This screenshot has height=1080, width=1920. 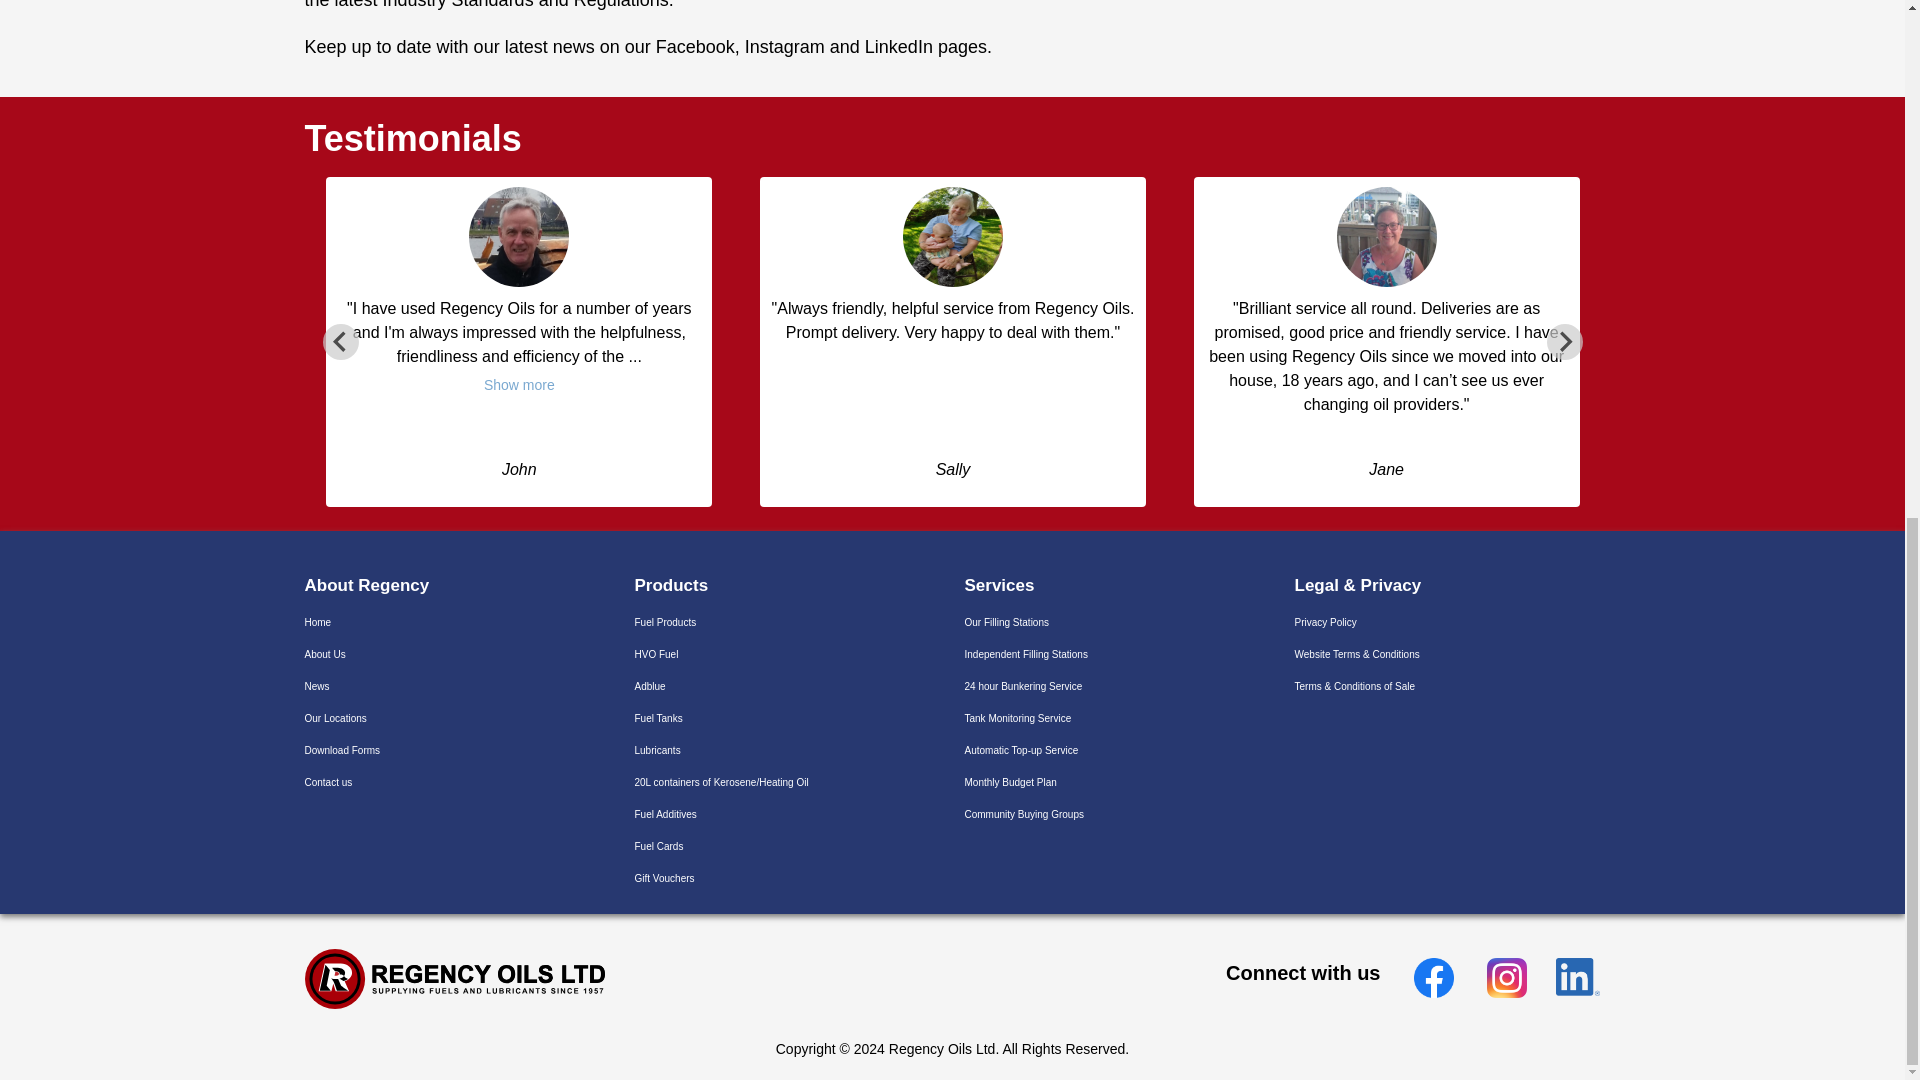 I want to click on Download Forms, so click(x=342, y=750).